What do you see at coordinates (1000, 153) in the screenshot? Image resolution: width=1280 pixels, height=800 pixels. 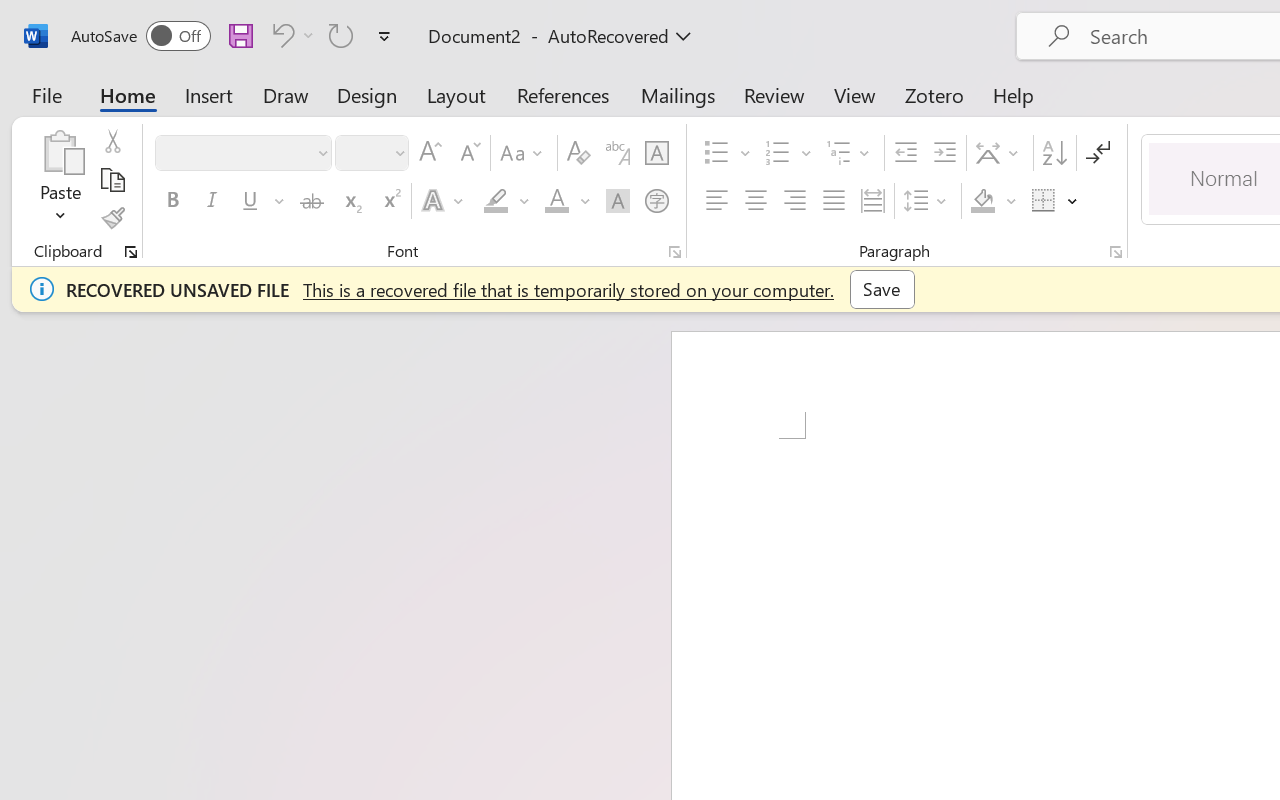 I see `Asian Layout` at bounding box center [1000, 153].